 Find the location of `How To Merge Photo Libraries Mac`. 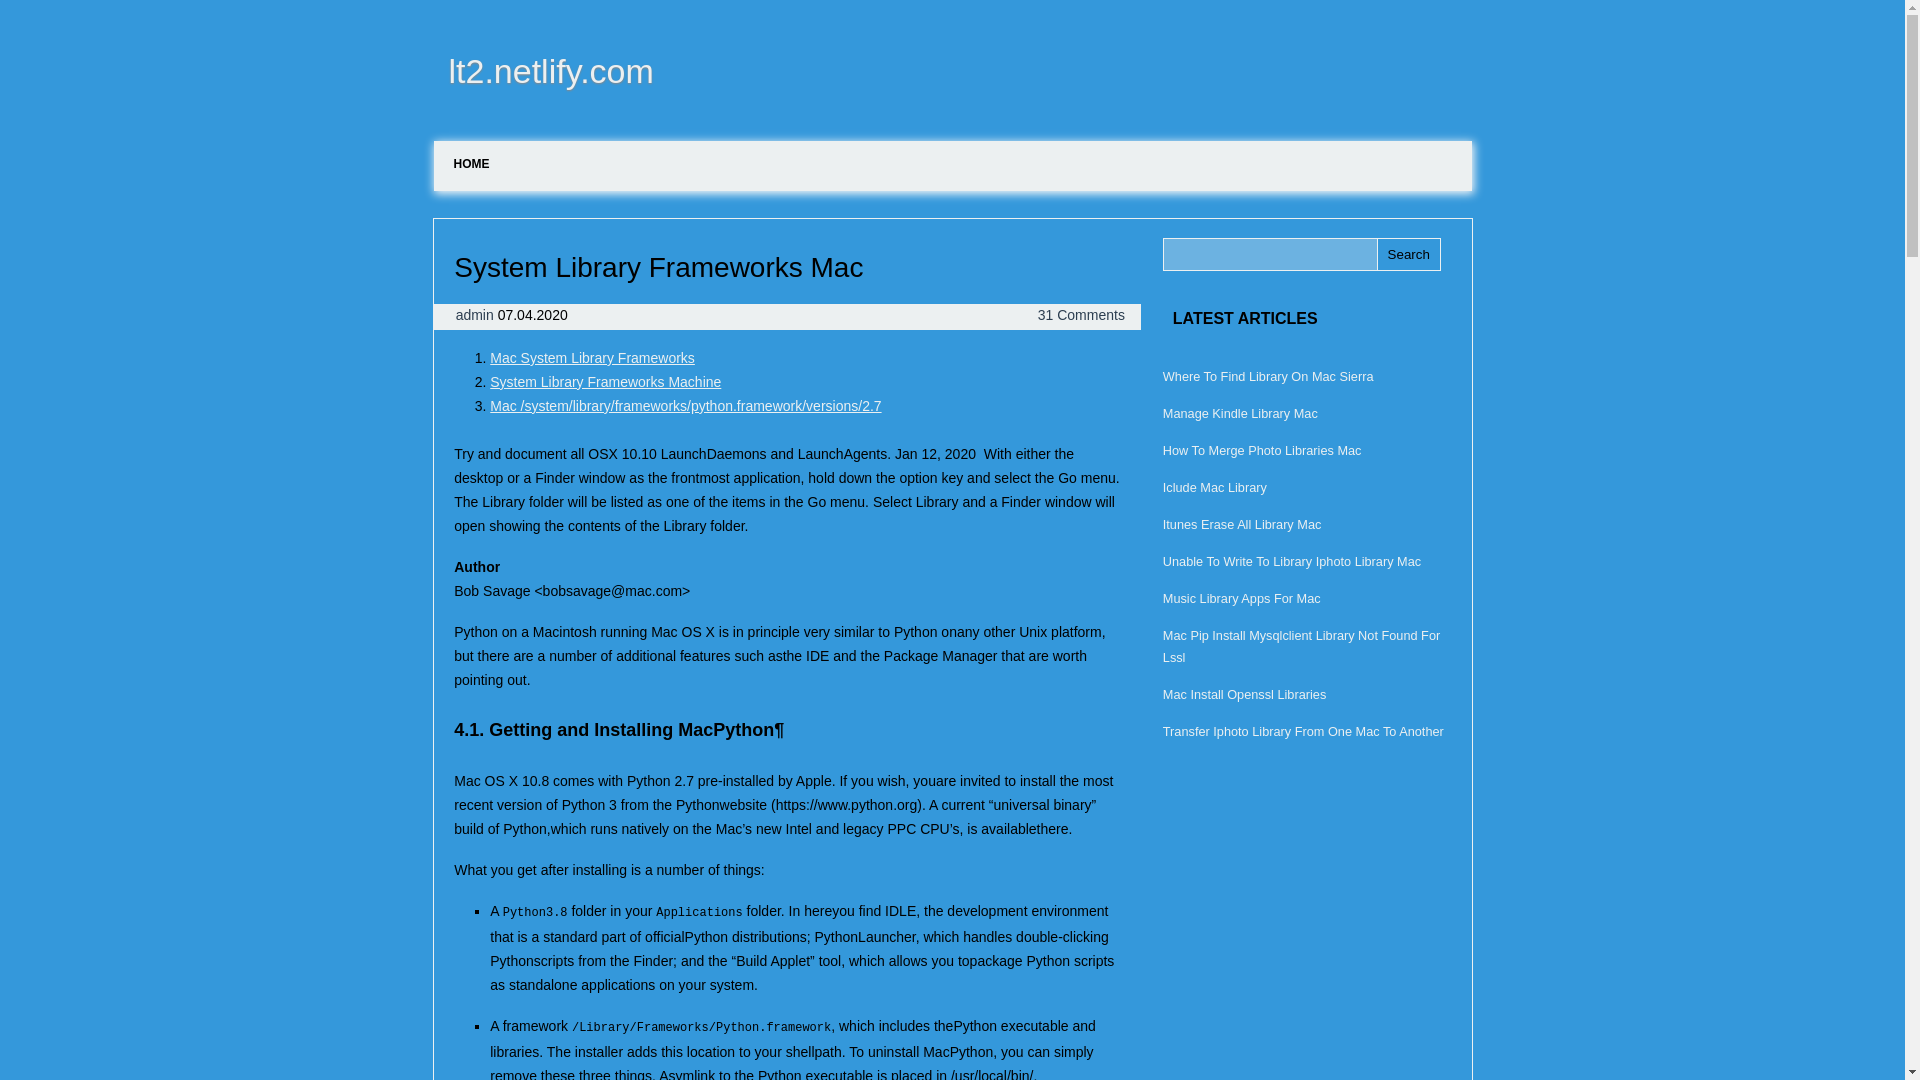

How To Merge Photo Libraries Mac is located at coordinates (1262, 450).